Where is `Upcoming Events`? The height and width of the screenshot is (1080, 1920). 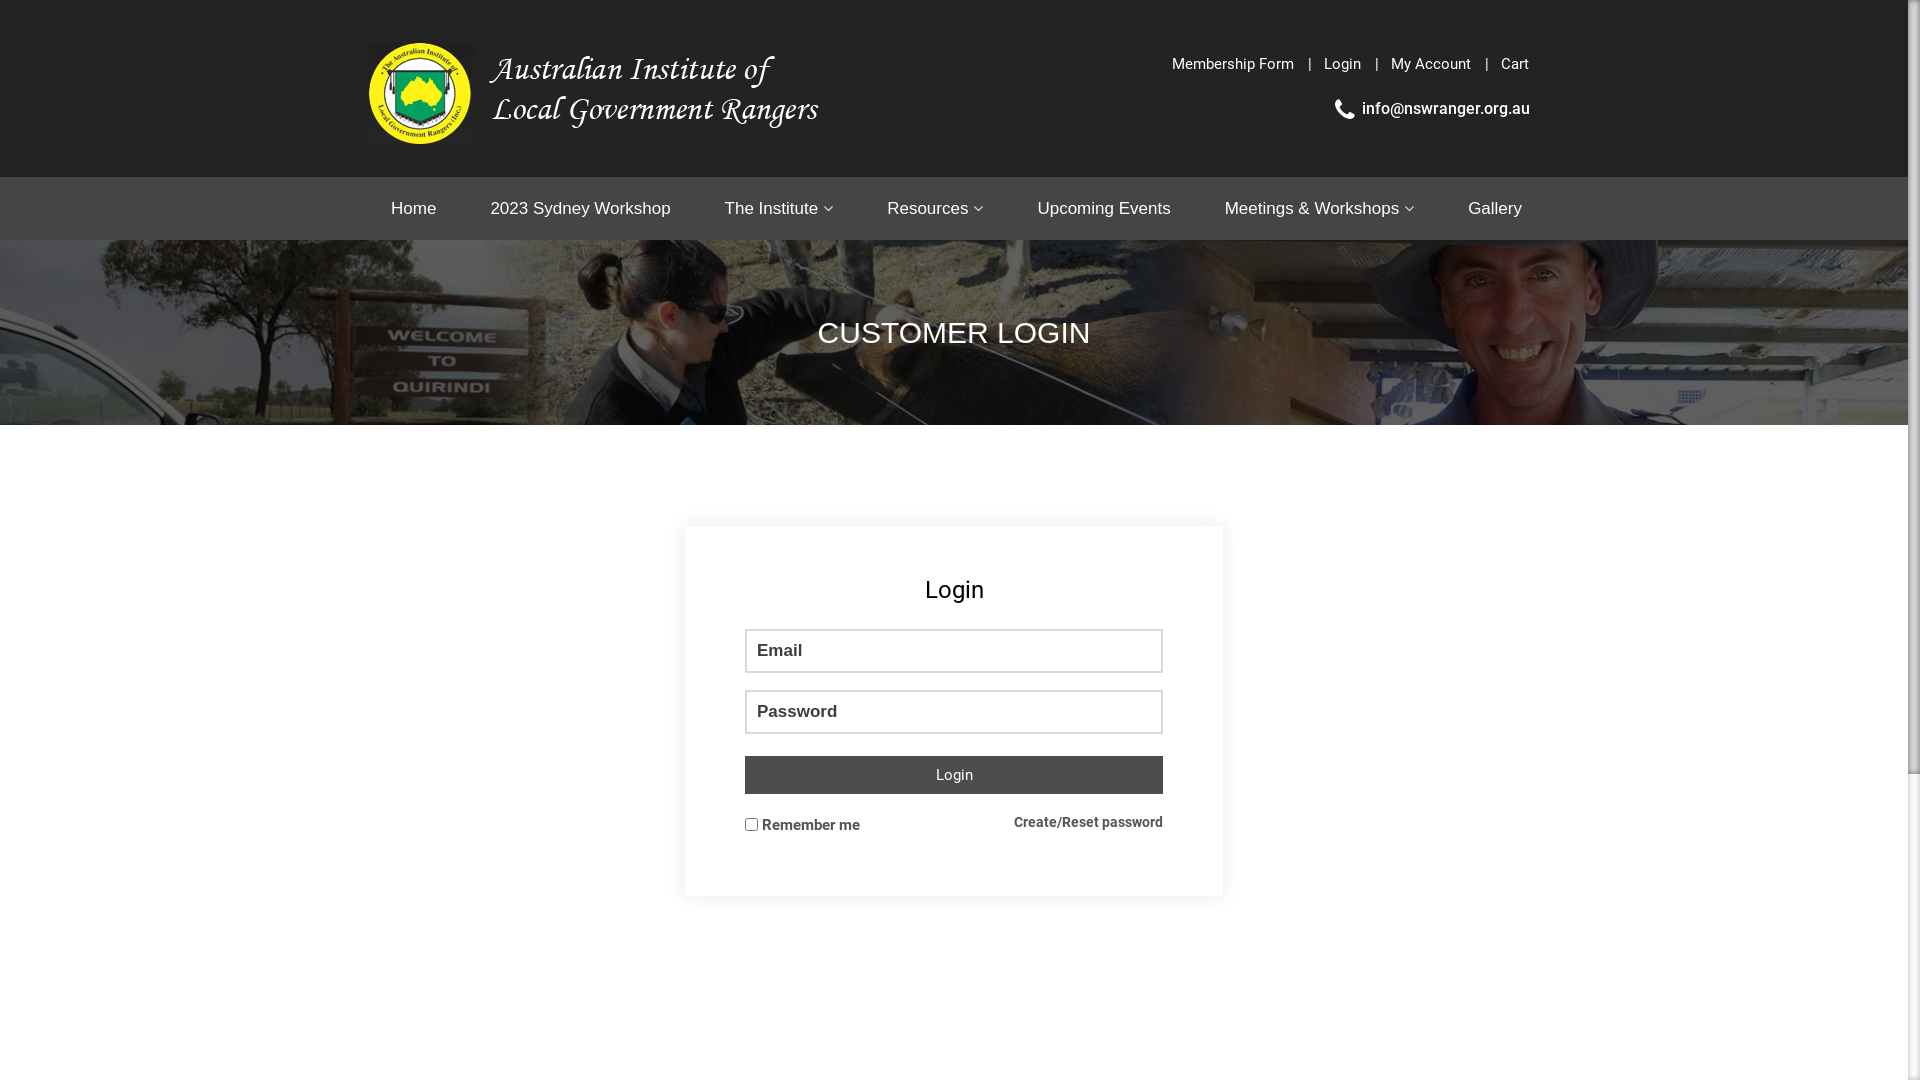 Upcoming Events is located at coordinates (1104, 209).